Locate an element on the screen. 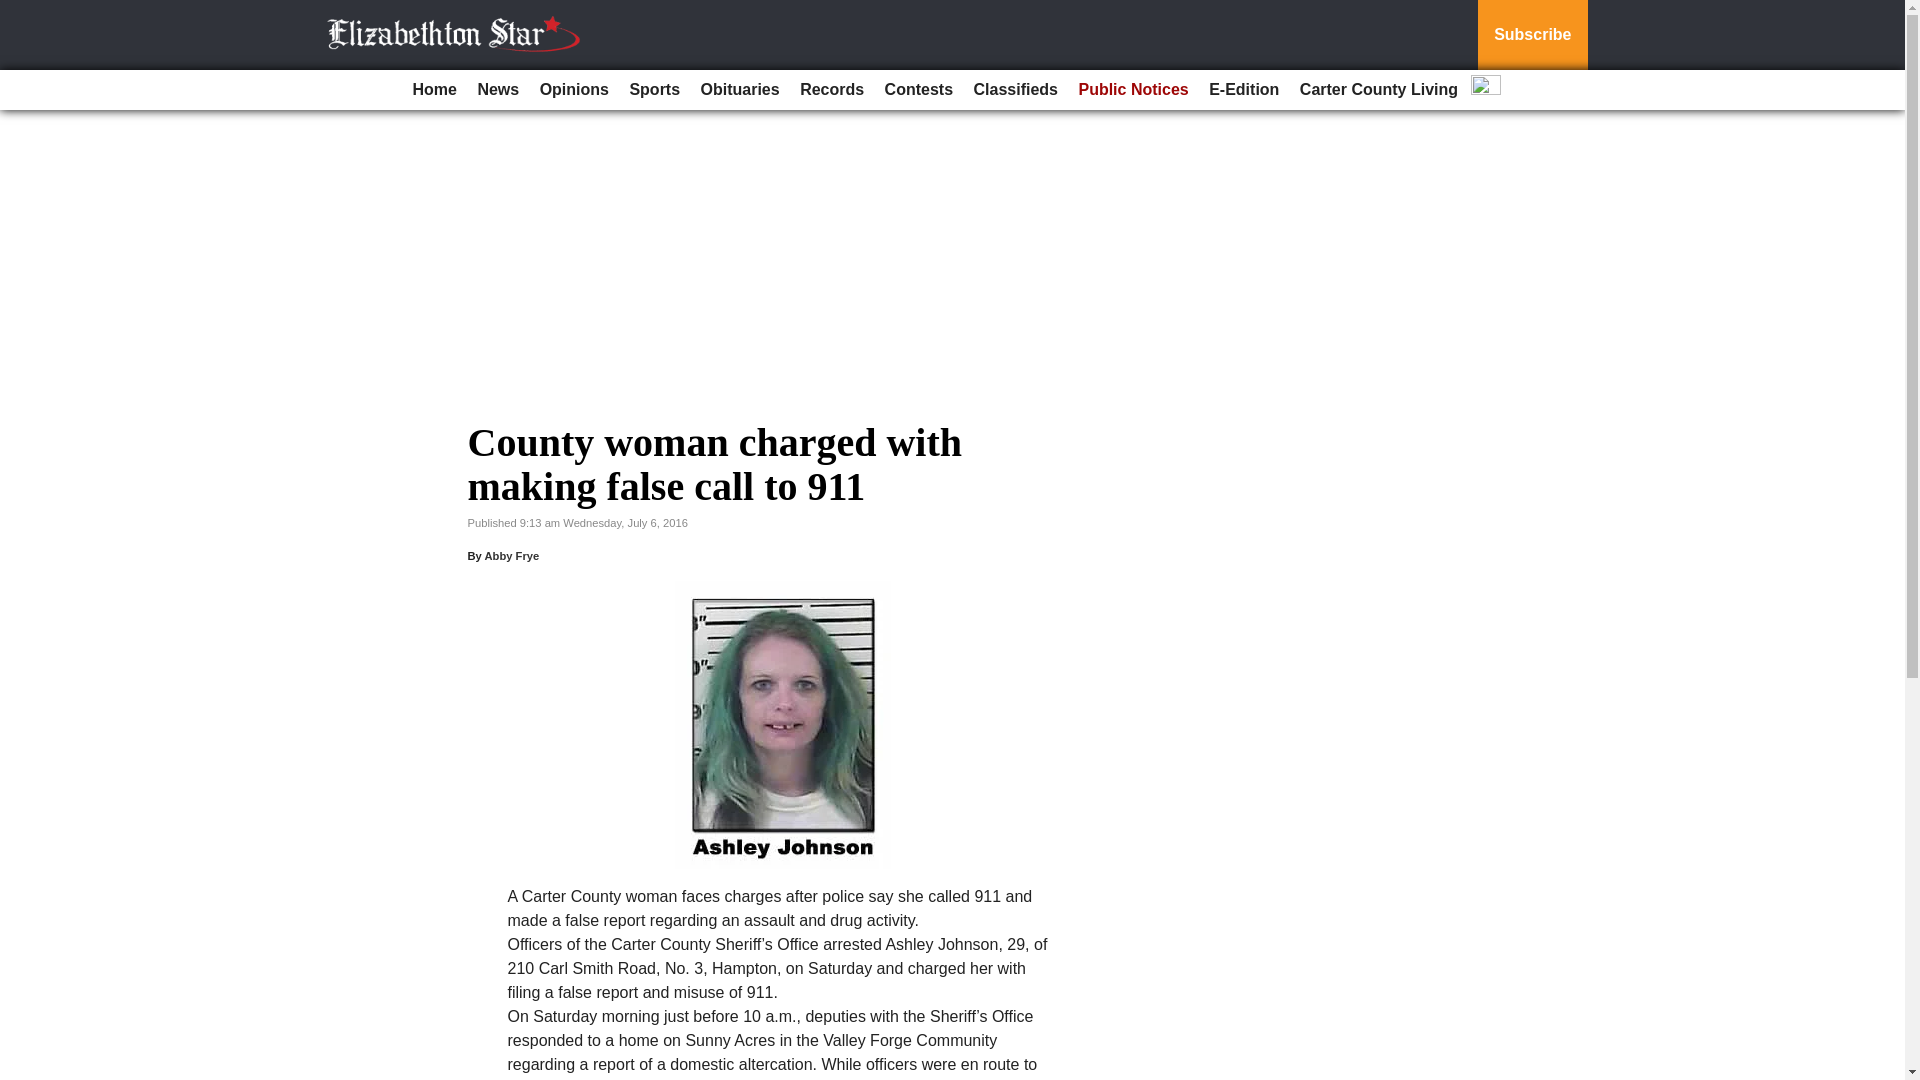 This screenshot has height=1080, width=1920. Records is located at coordinates (831, 90).